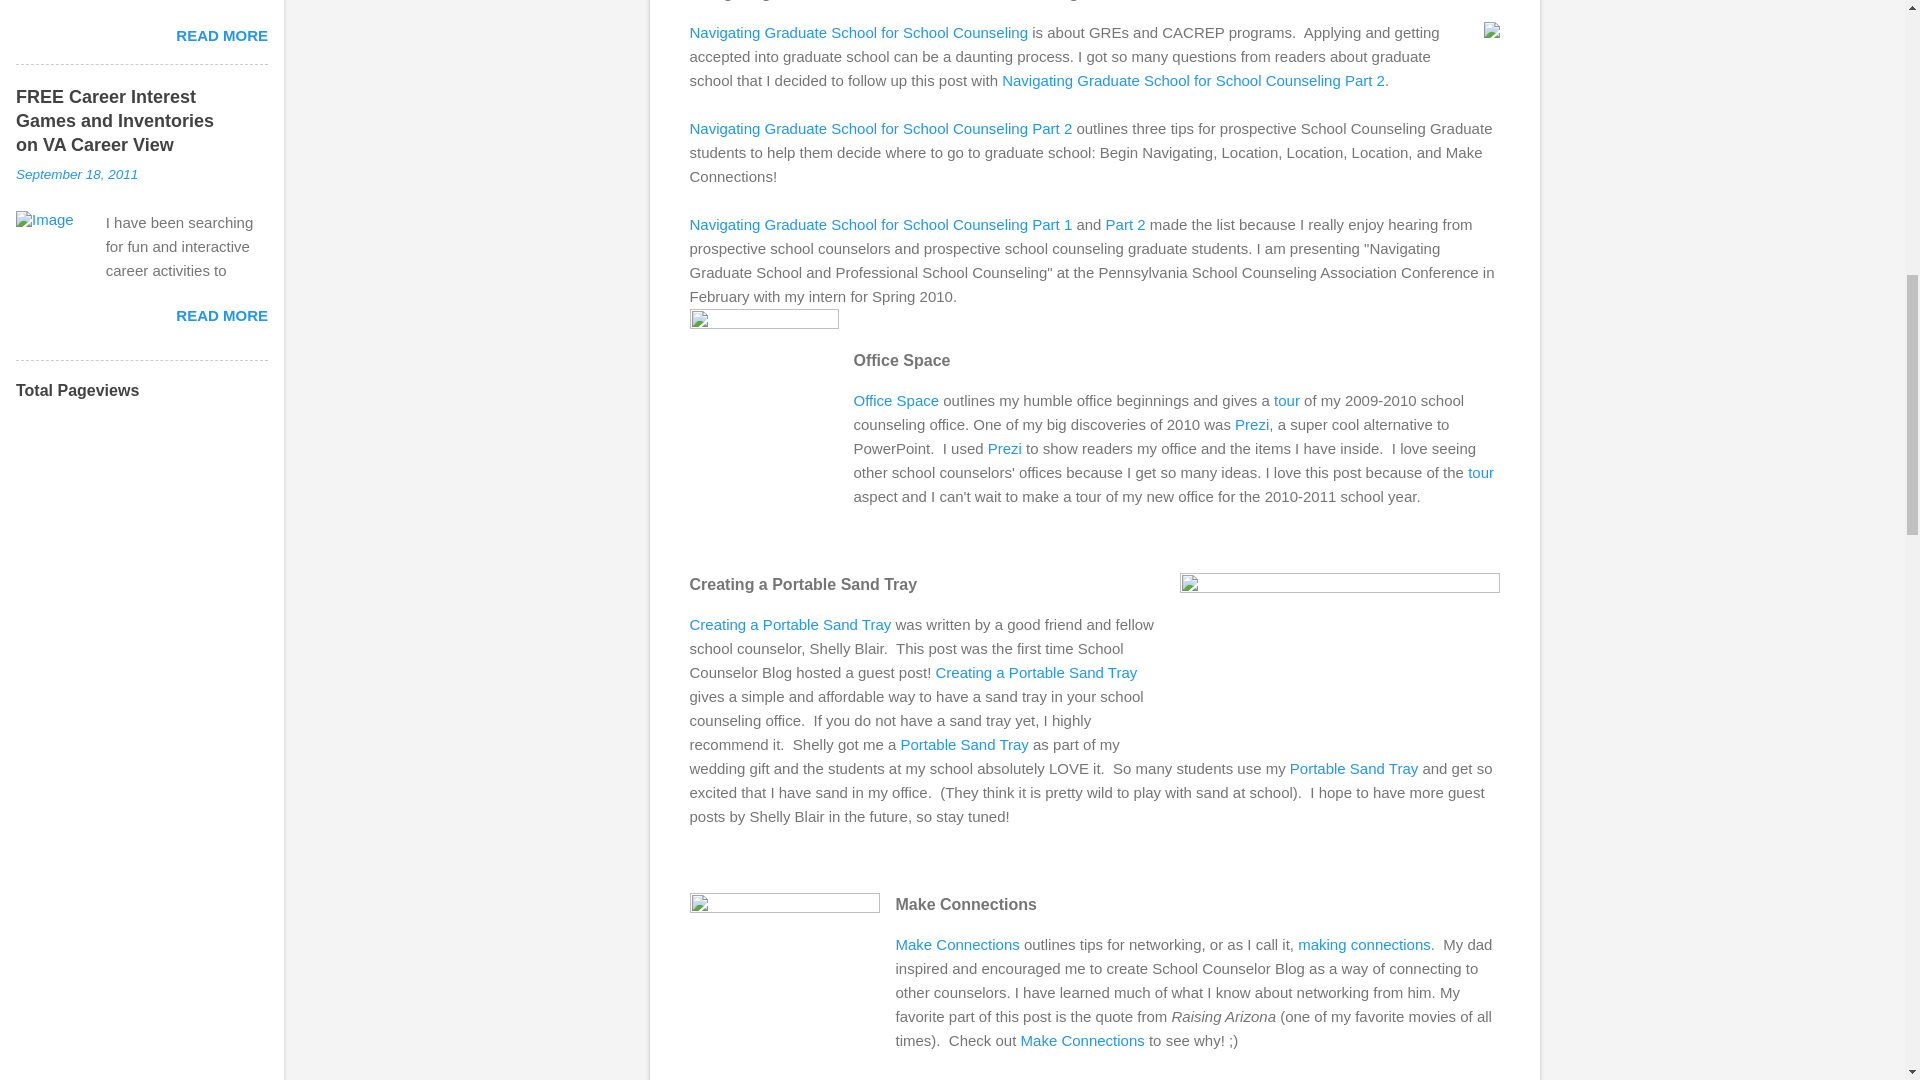 The image size is (1920, 1080). I want to click on Prezi, so click(1252, 424).